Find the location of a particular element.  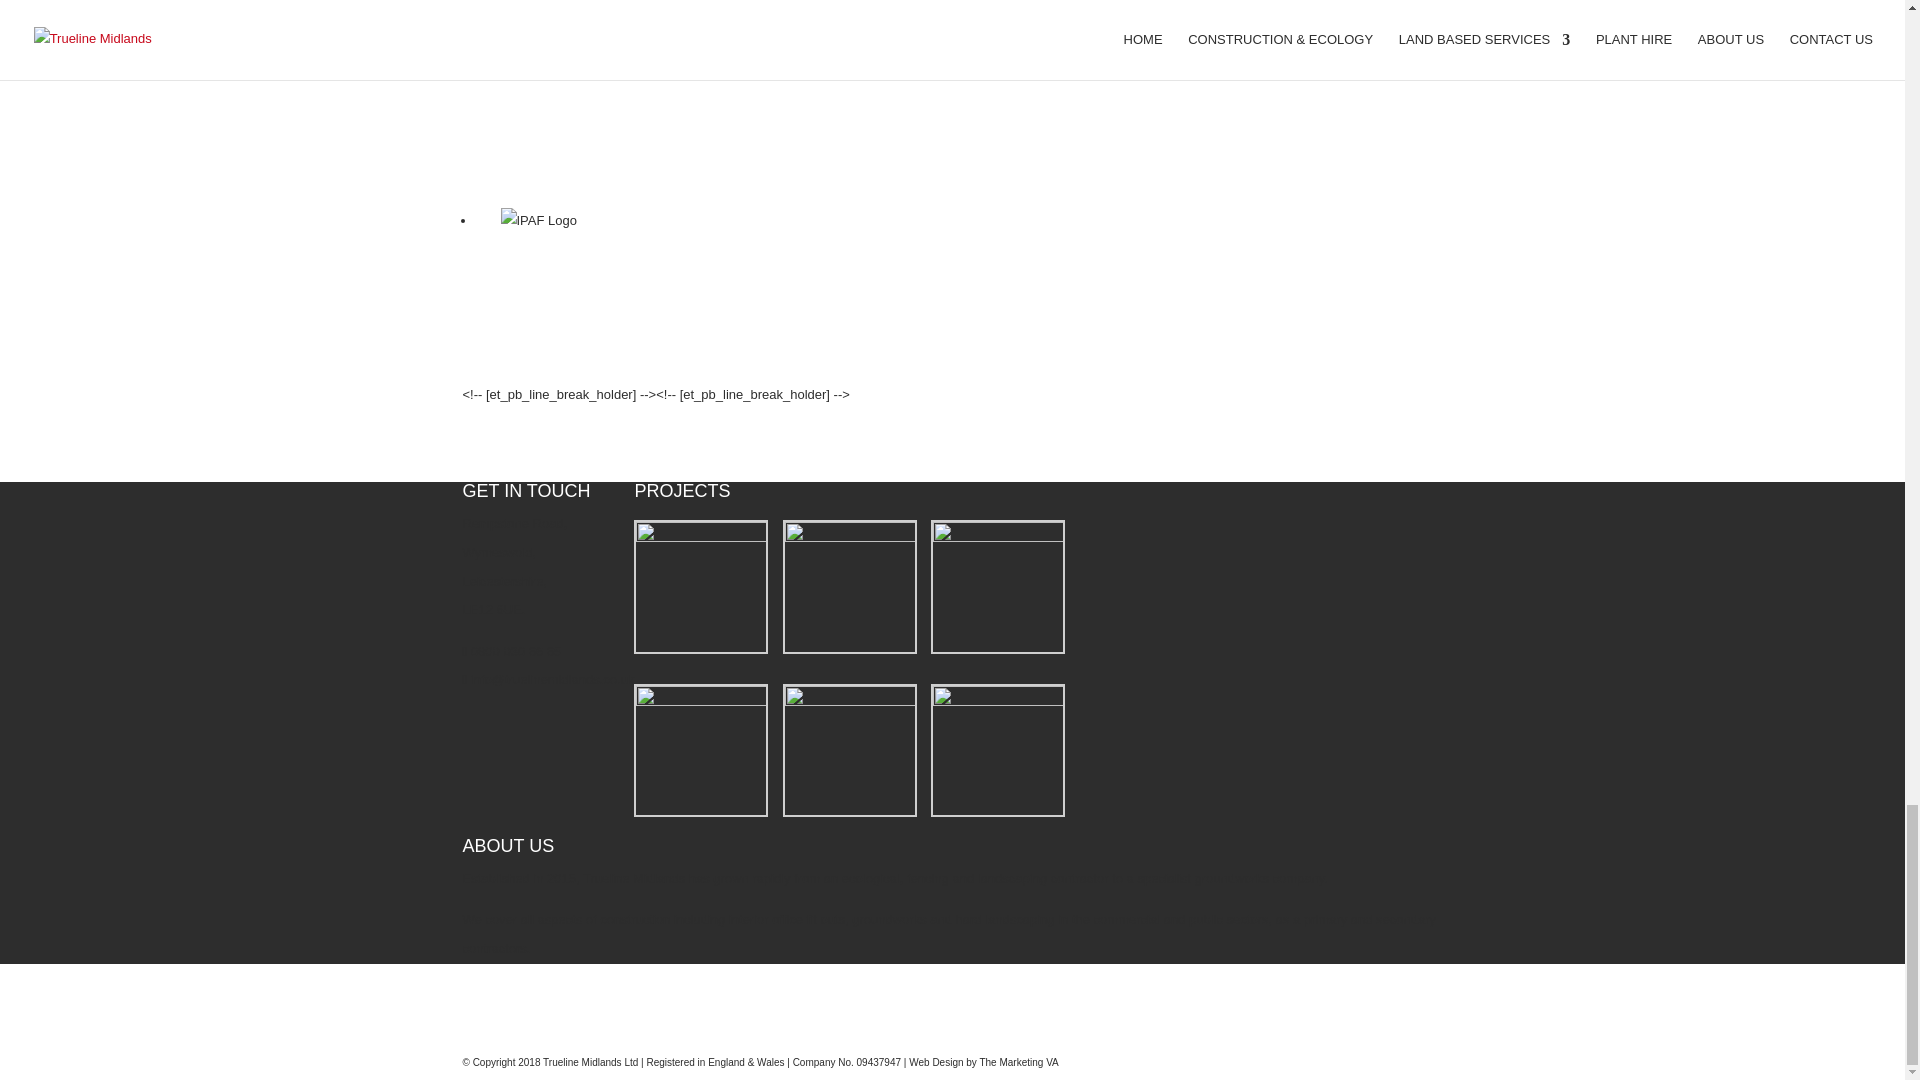

Web Design by The Marketing VA is located at coordinates (984, 1062).